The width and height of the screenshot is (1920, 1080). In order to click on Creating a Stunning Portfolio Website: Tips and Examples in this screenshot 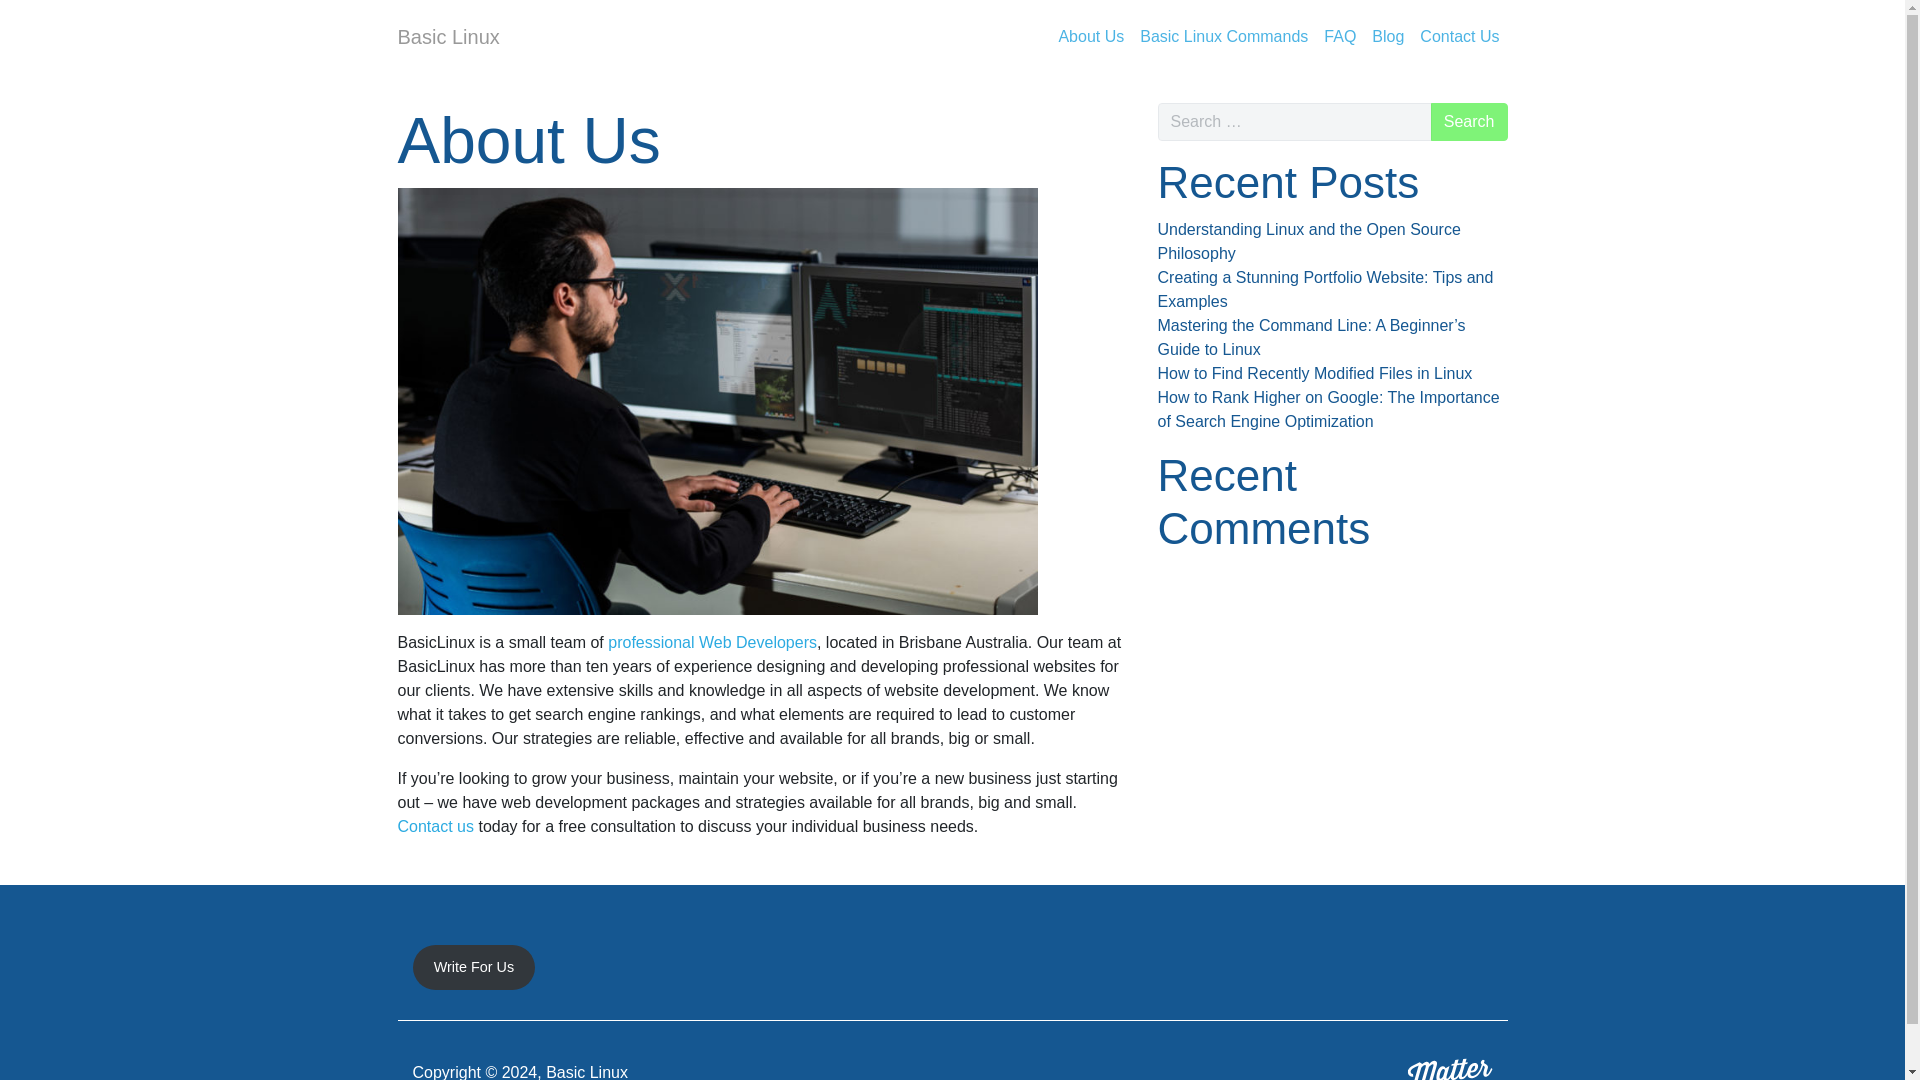, I will do `click(1325, 288)`.